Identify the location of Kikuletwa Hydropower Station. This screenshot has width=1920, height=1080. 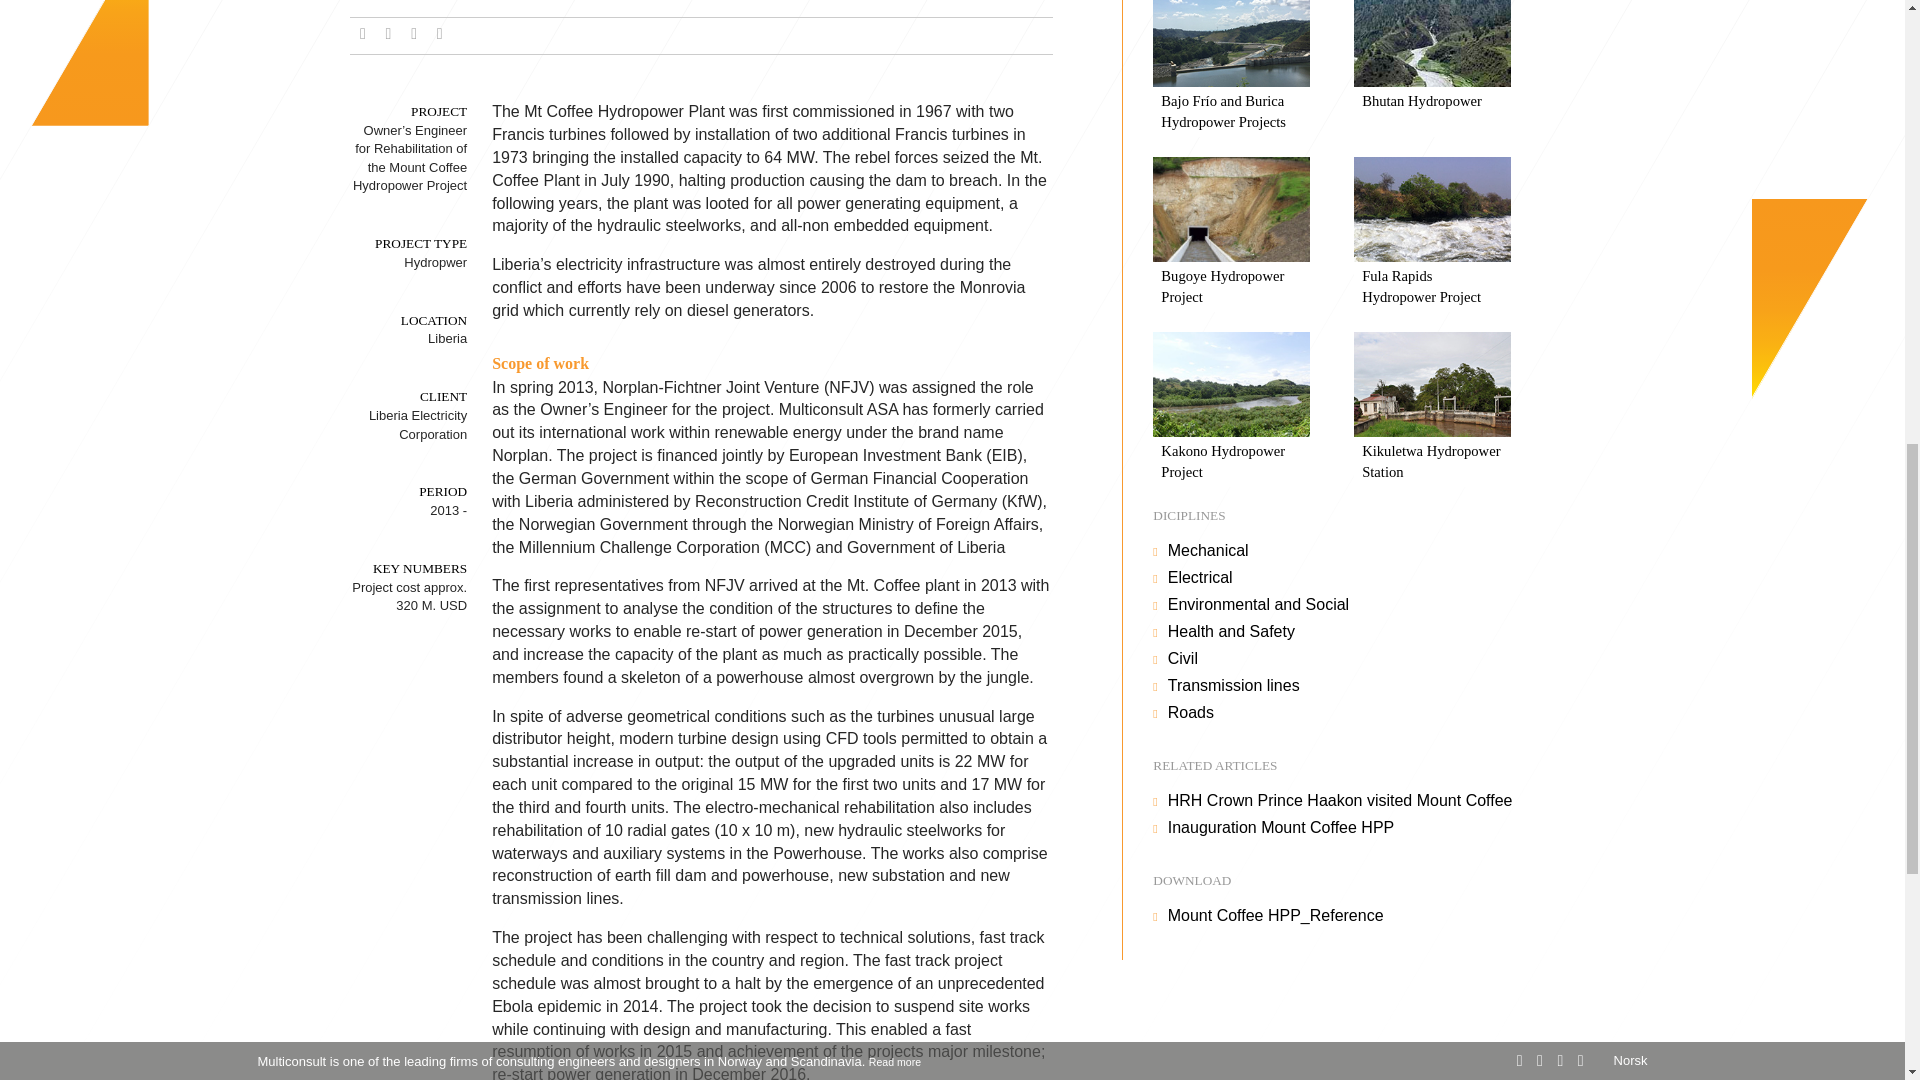
(1432, 409).